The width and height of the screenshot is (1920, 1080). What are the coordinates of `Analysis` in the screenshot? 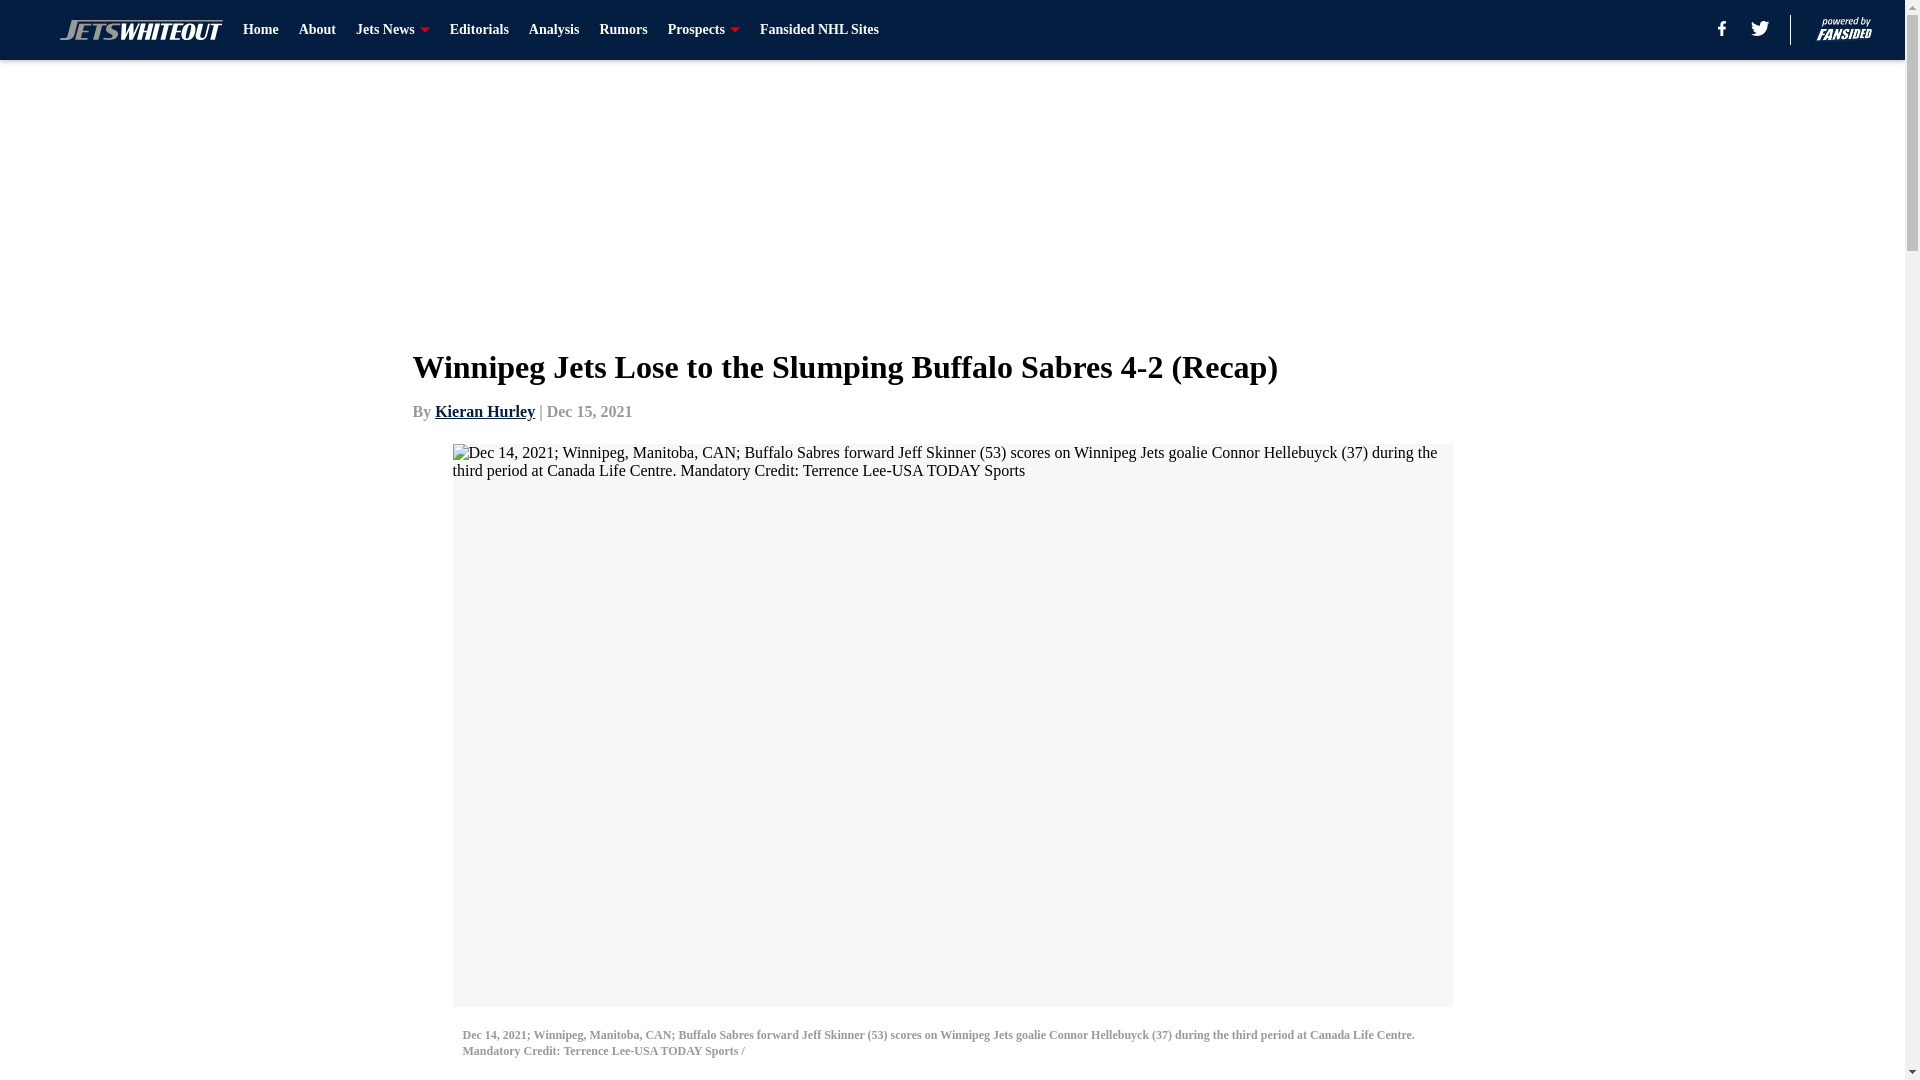 It's located at (554, 30).